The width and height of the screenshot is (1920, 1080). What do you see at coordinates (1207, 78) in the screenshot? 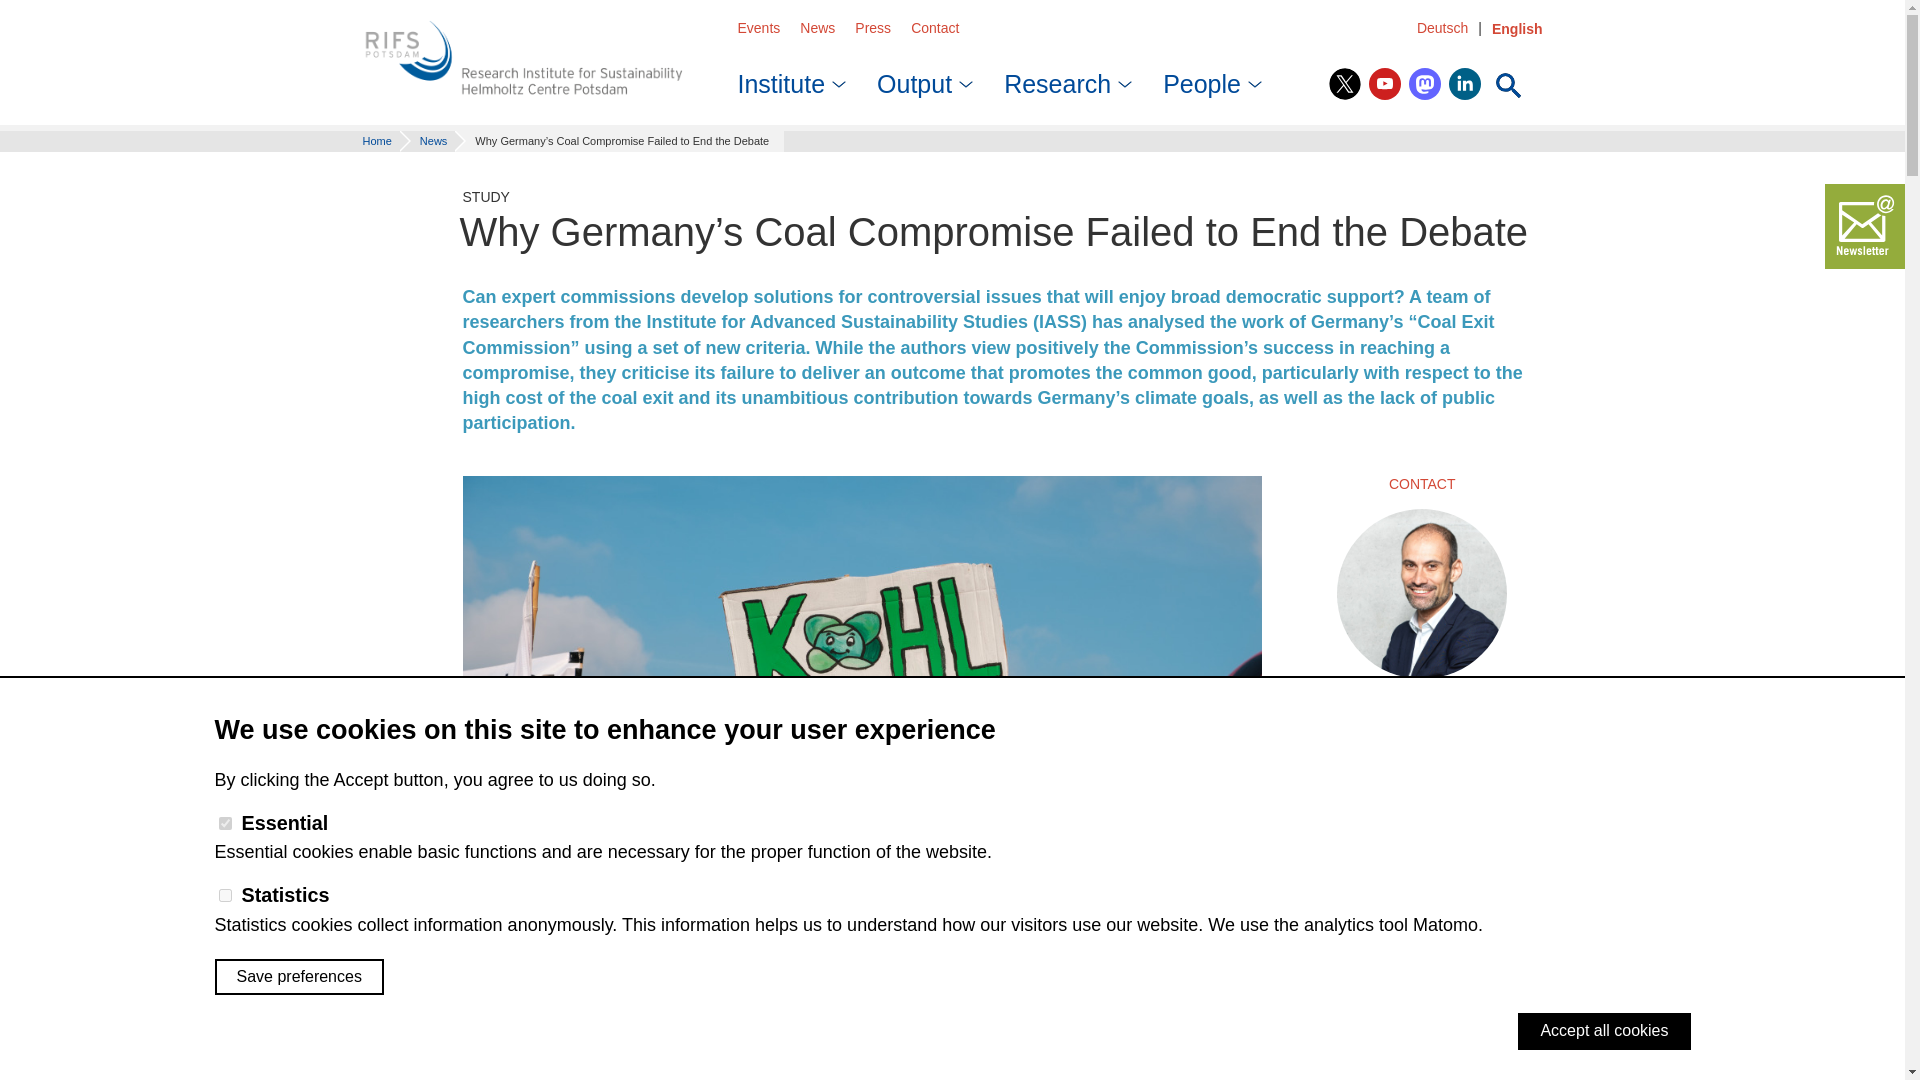
I see `People` at bounding box center [1207, 78].